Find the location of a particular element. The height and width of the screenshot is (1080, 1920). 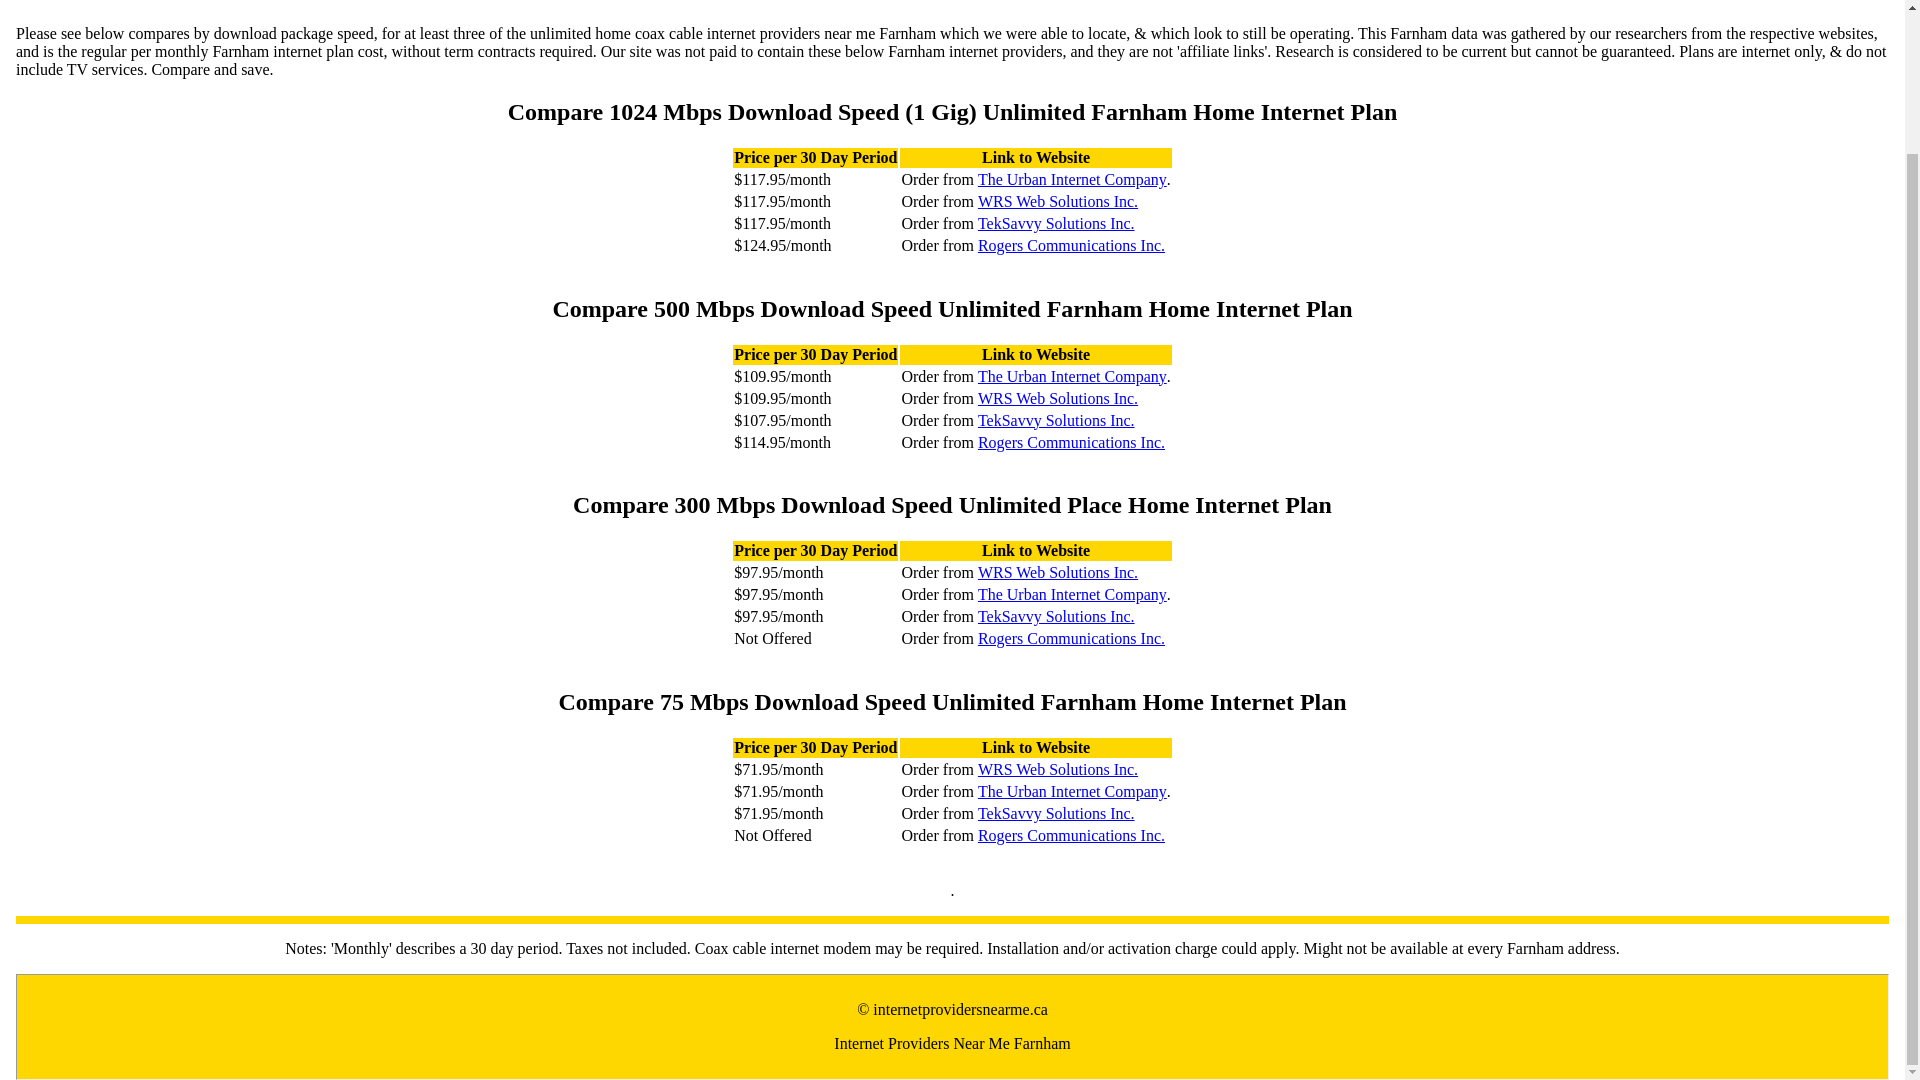

WRS Web Solutions Inc. is located at coordinates (1058, 770).